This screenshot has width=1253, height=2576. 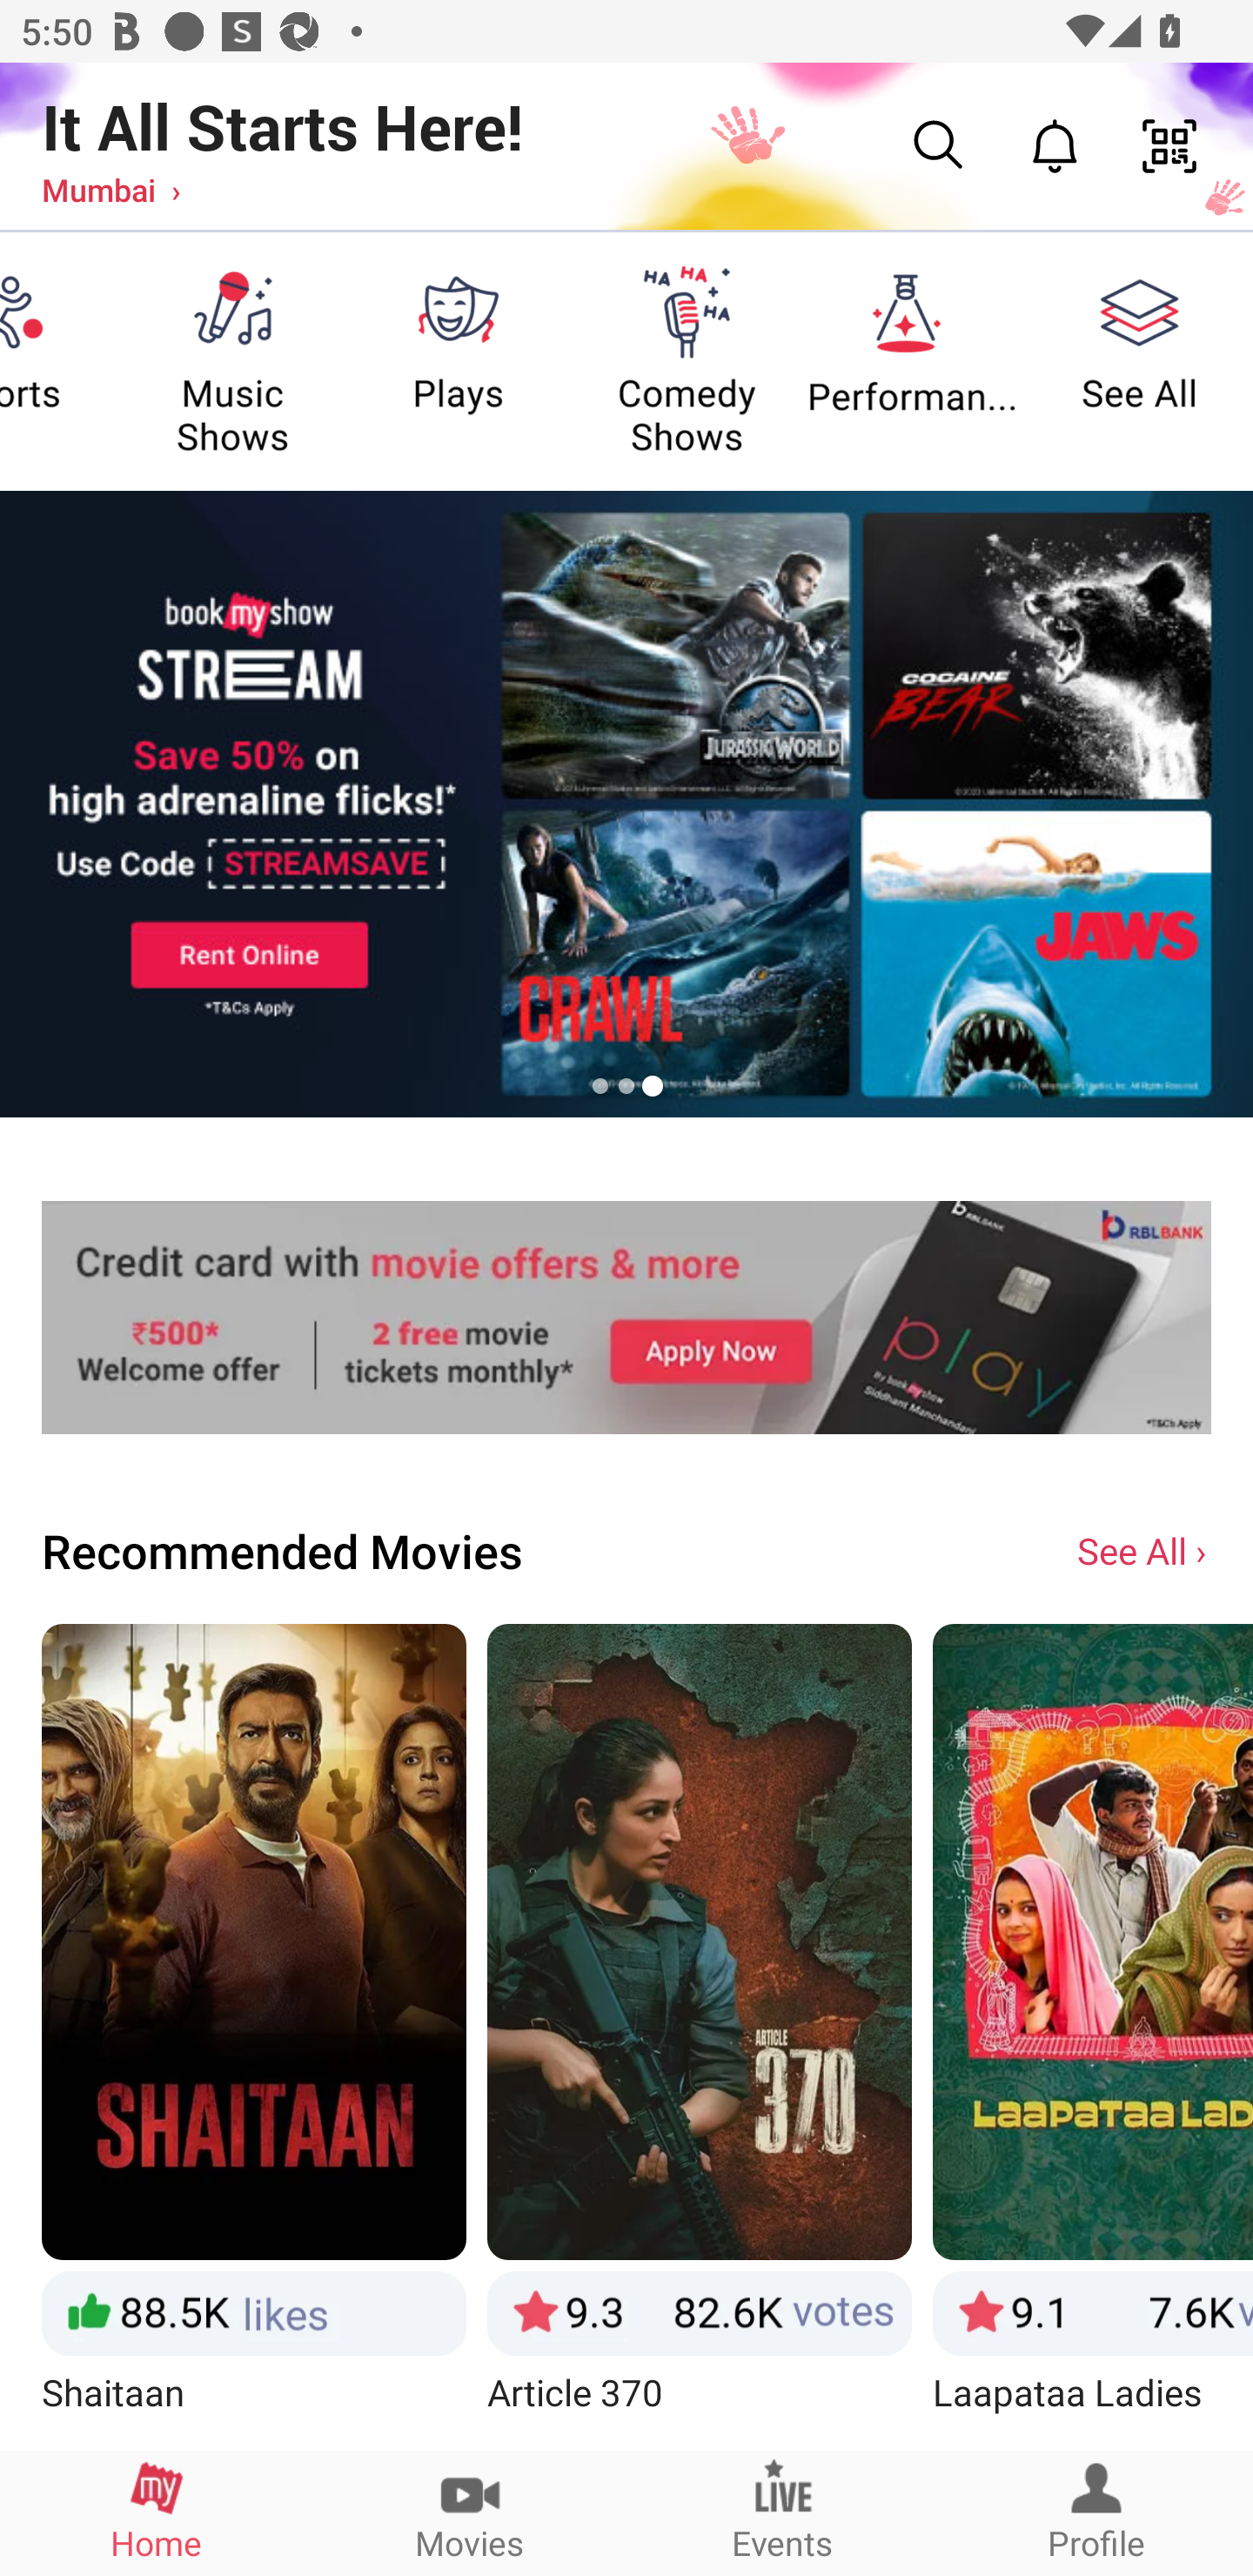 What do you see at coordinates (111, 189) in the screenshot?
I see `Mumbai  ›` at bounding box center [111, 189].